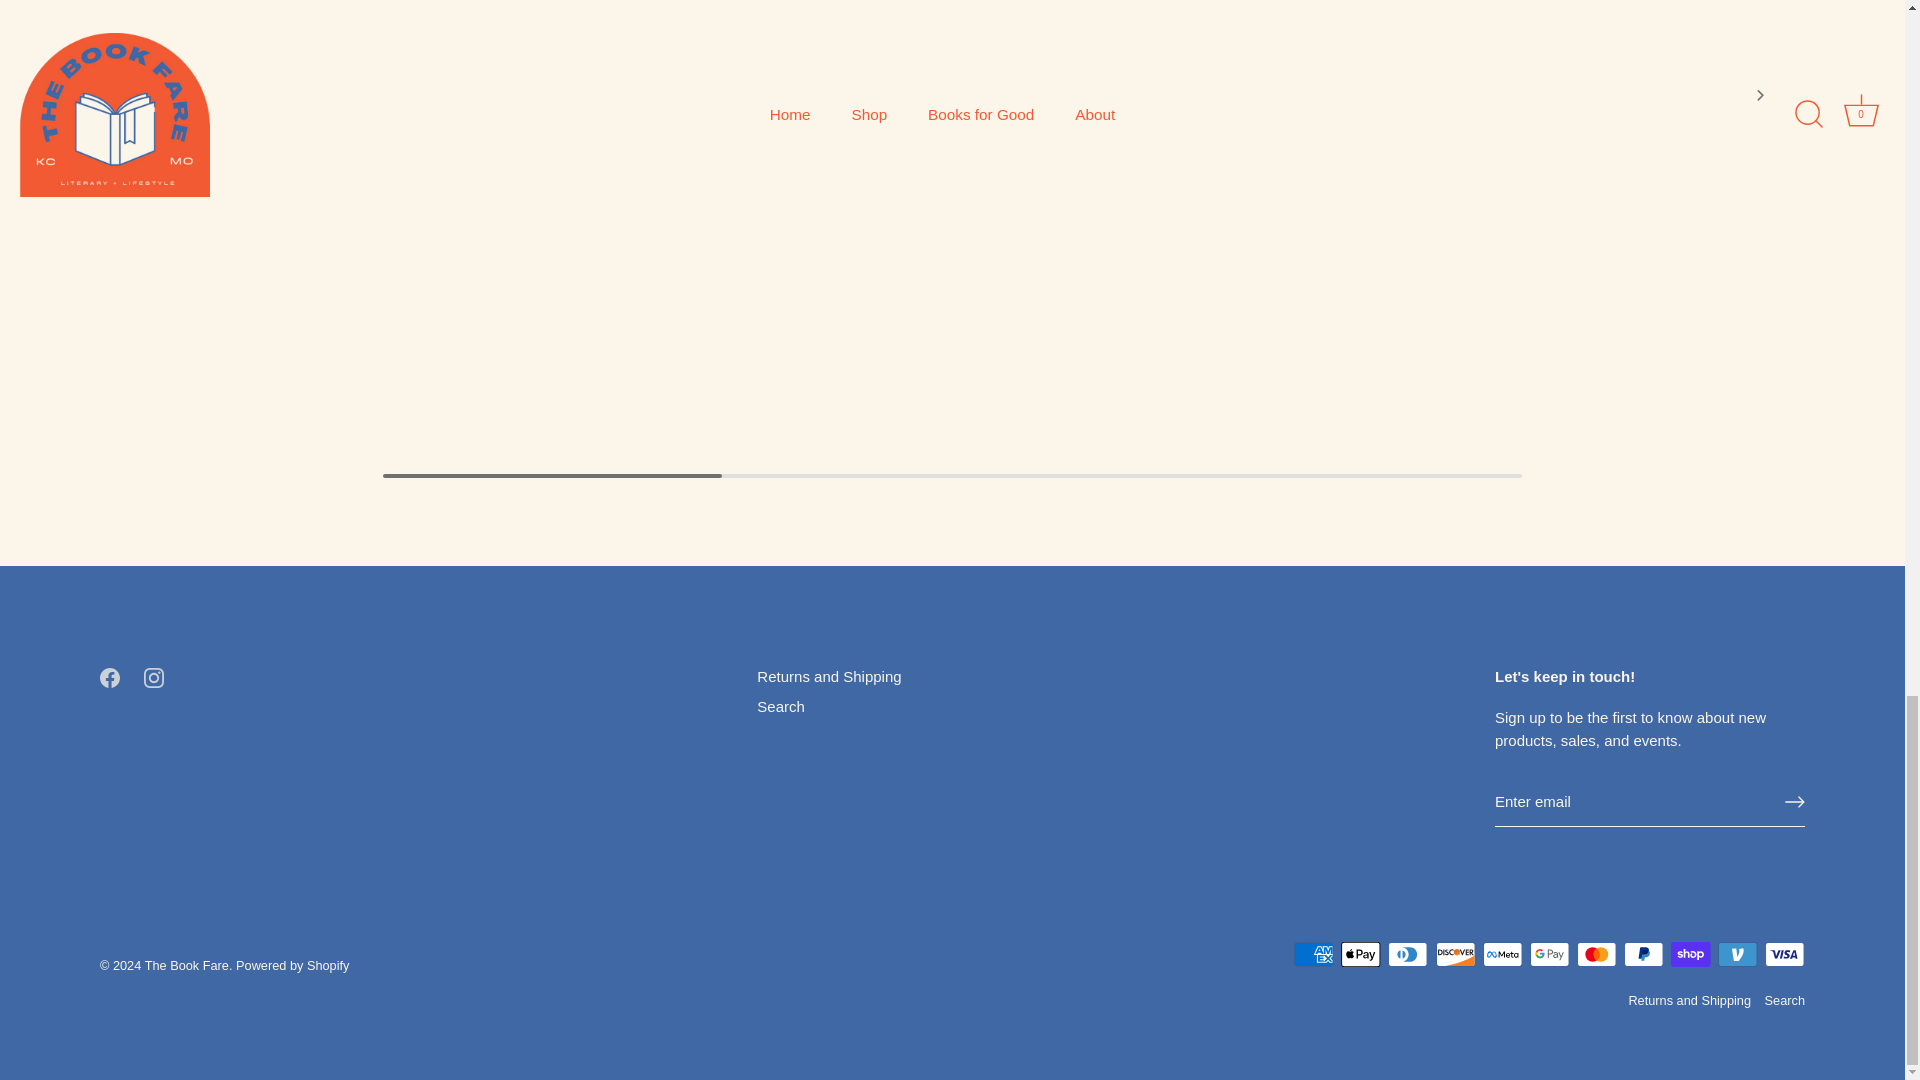 Image resolution: width=1920 pixels, height=1080 pixels. I want to click on Venmo, so click(1737, 954).